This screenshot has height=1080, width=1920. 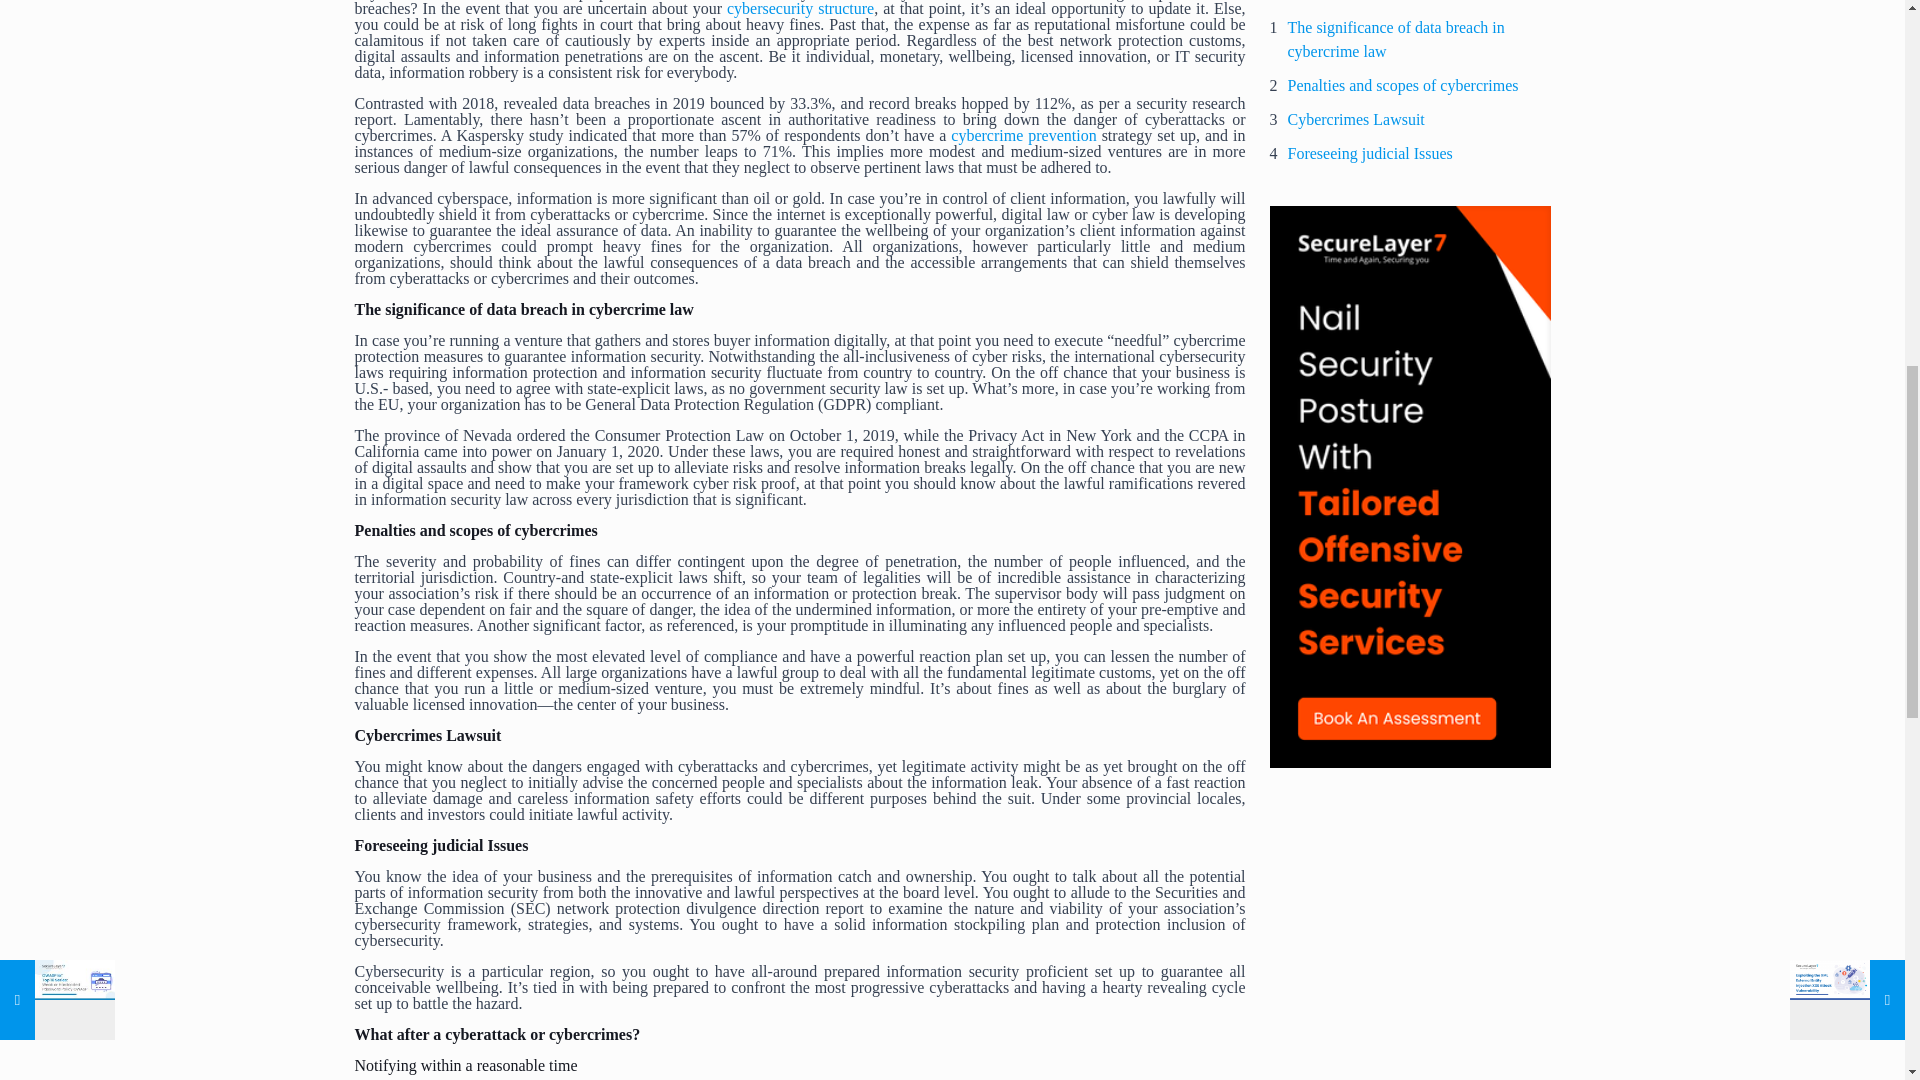 I want to click on Foreseeing judicial Issues, so click(x=1370, y=154).